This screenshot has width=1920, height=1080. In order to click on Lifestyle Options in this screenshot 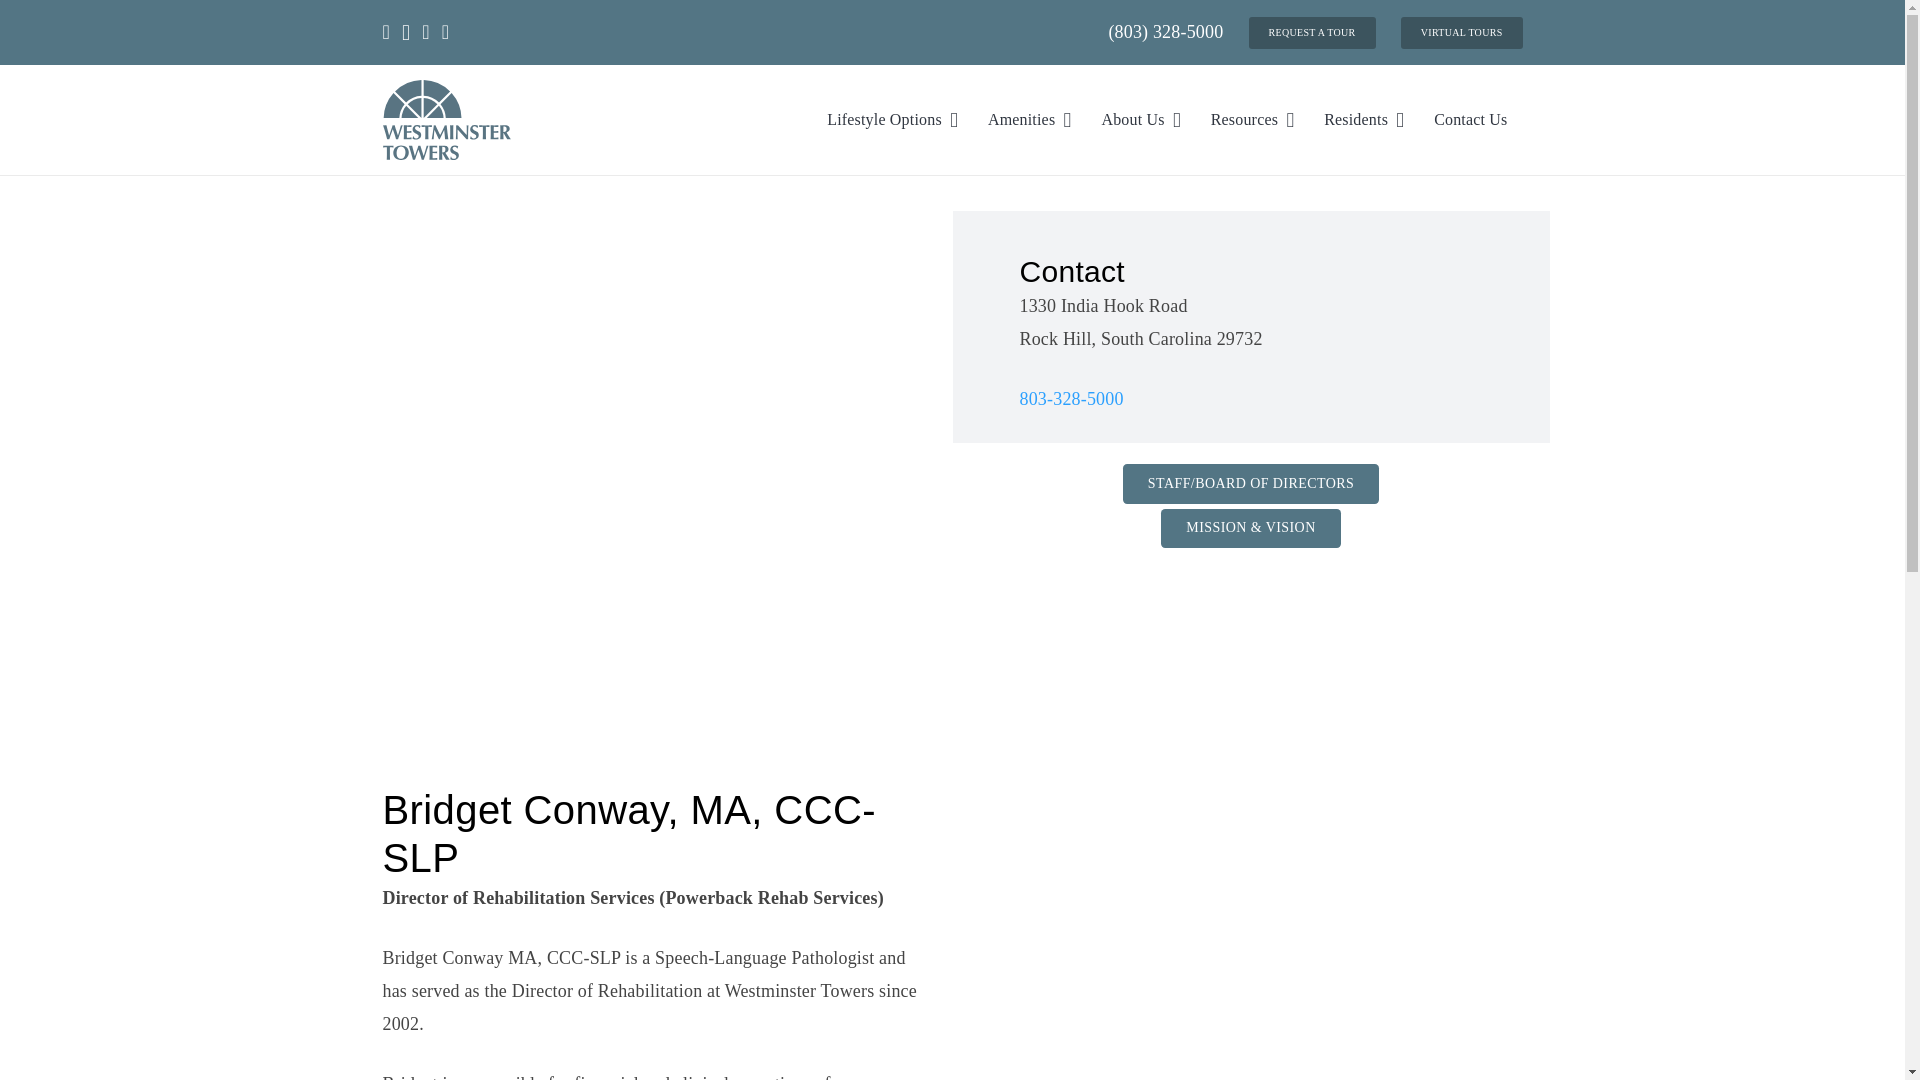, I will do `click(892, 119)`.